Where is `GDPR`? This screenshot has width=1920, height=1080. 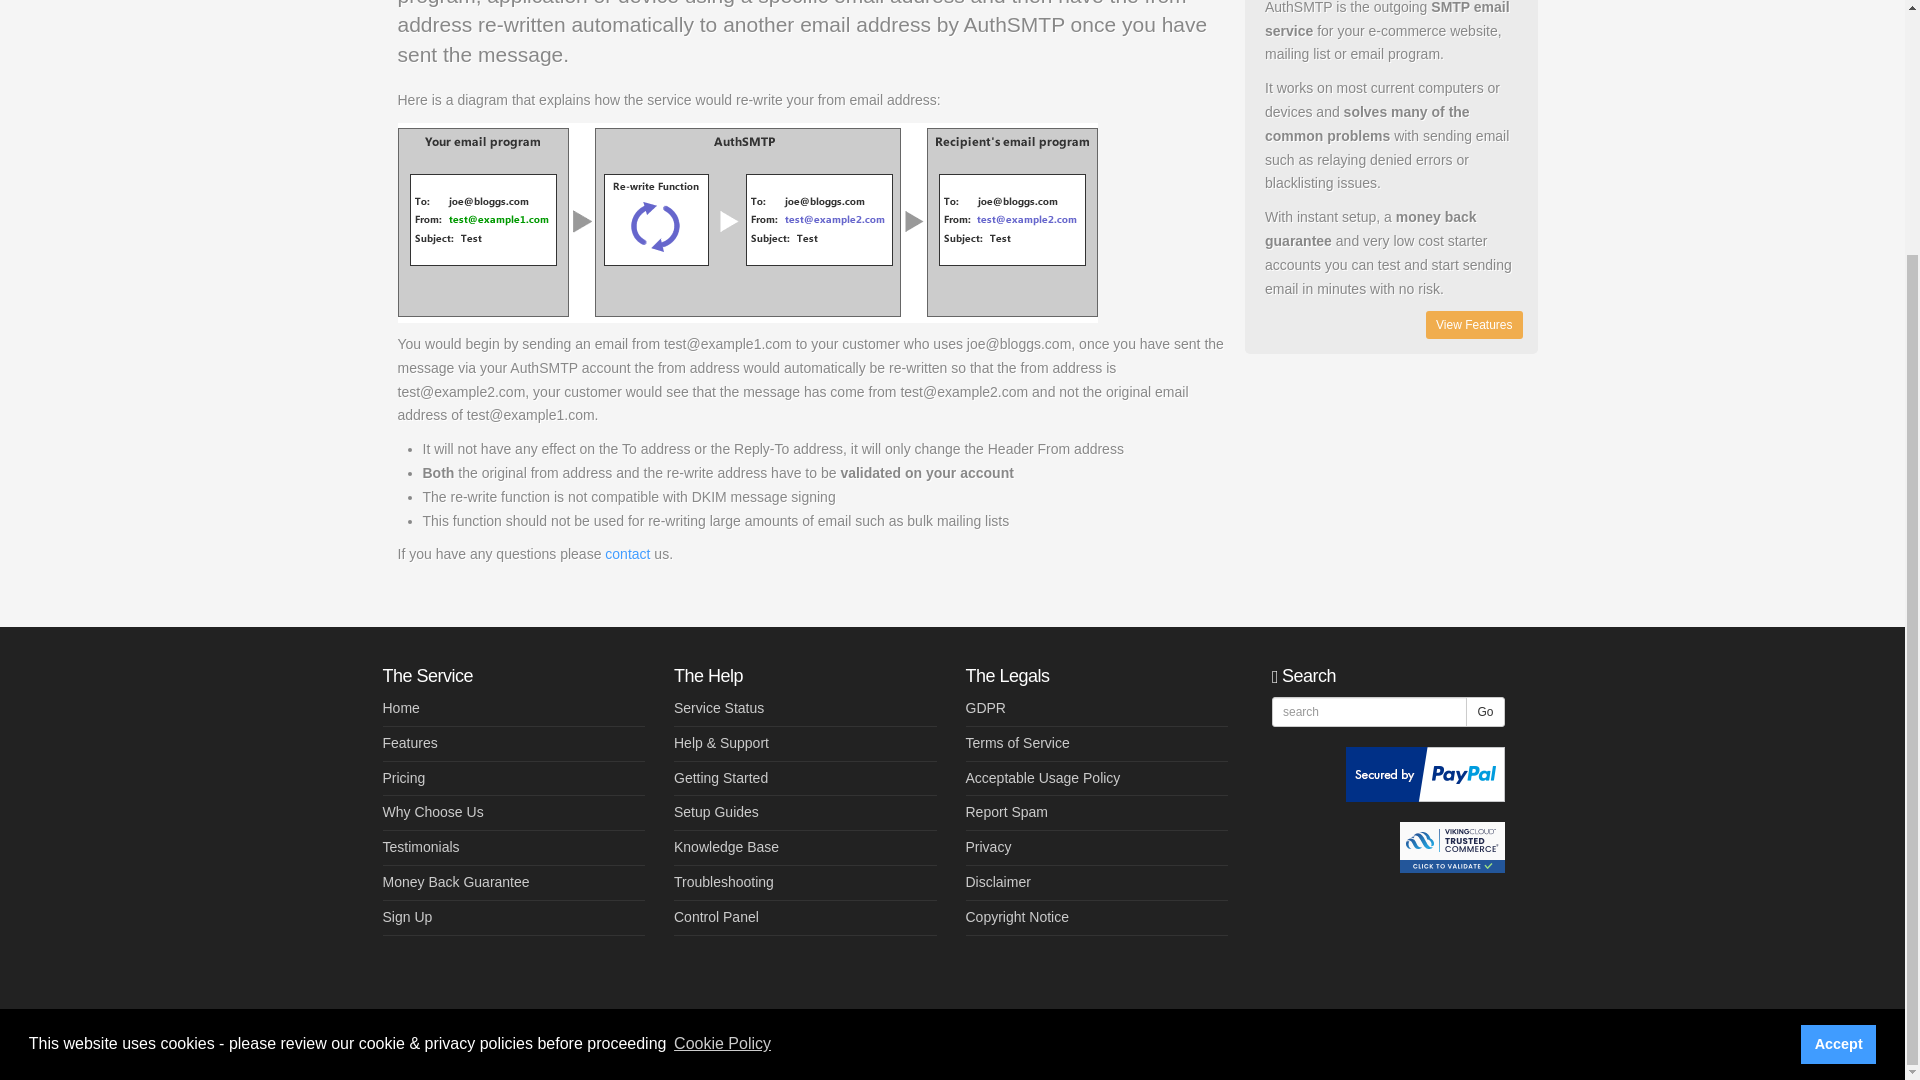
GDPR is located at coordinates (986, 708).